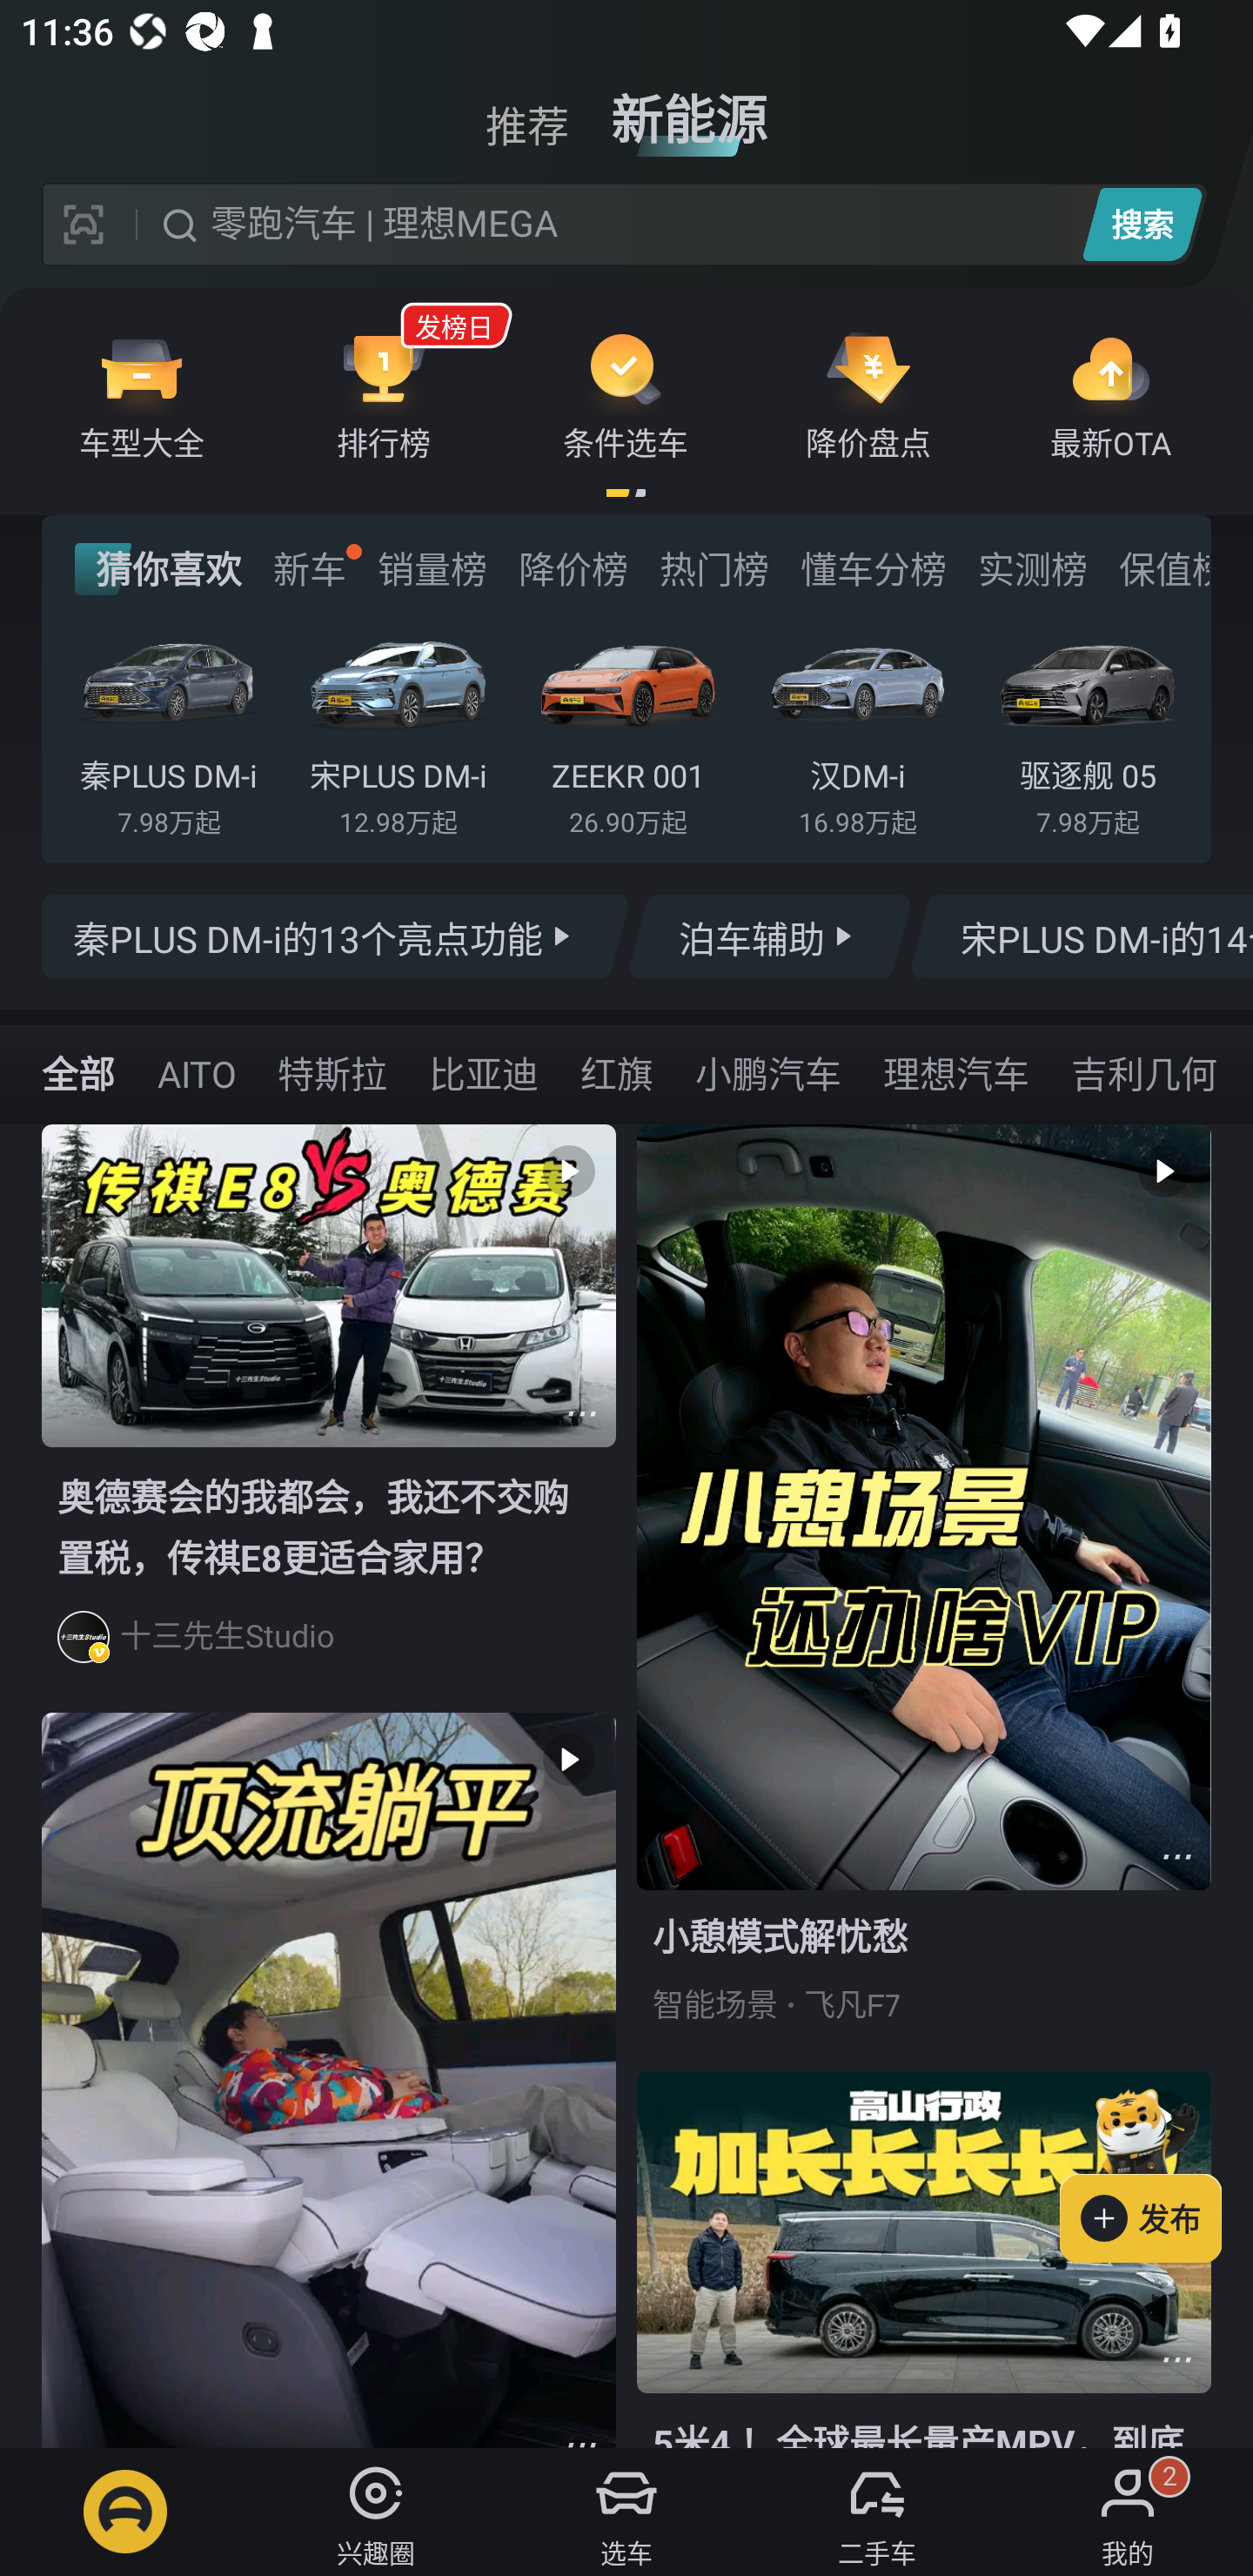 Image resolution: width=1253 pixels, height=2576 pixels. What do you see at coordinates (78, 1072) in the screenshot?
I see `全部` at bounding box center [78, 1072].